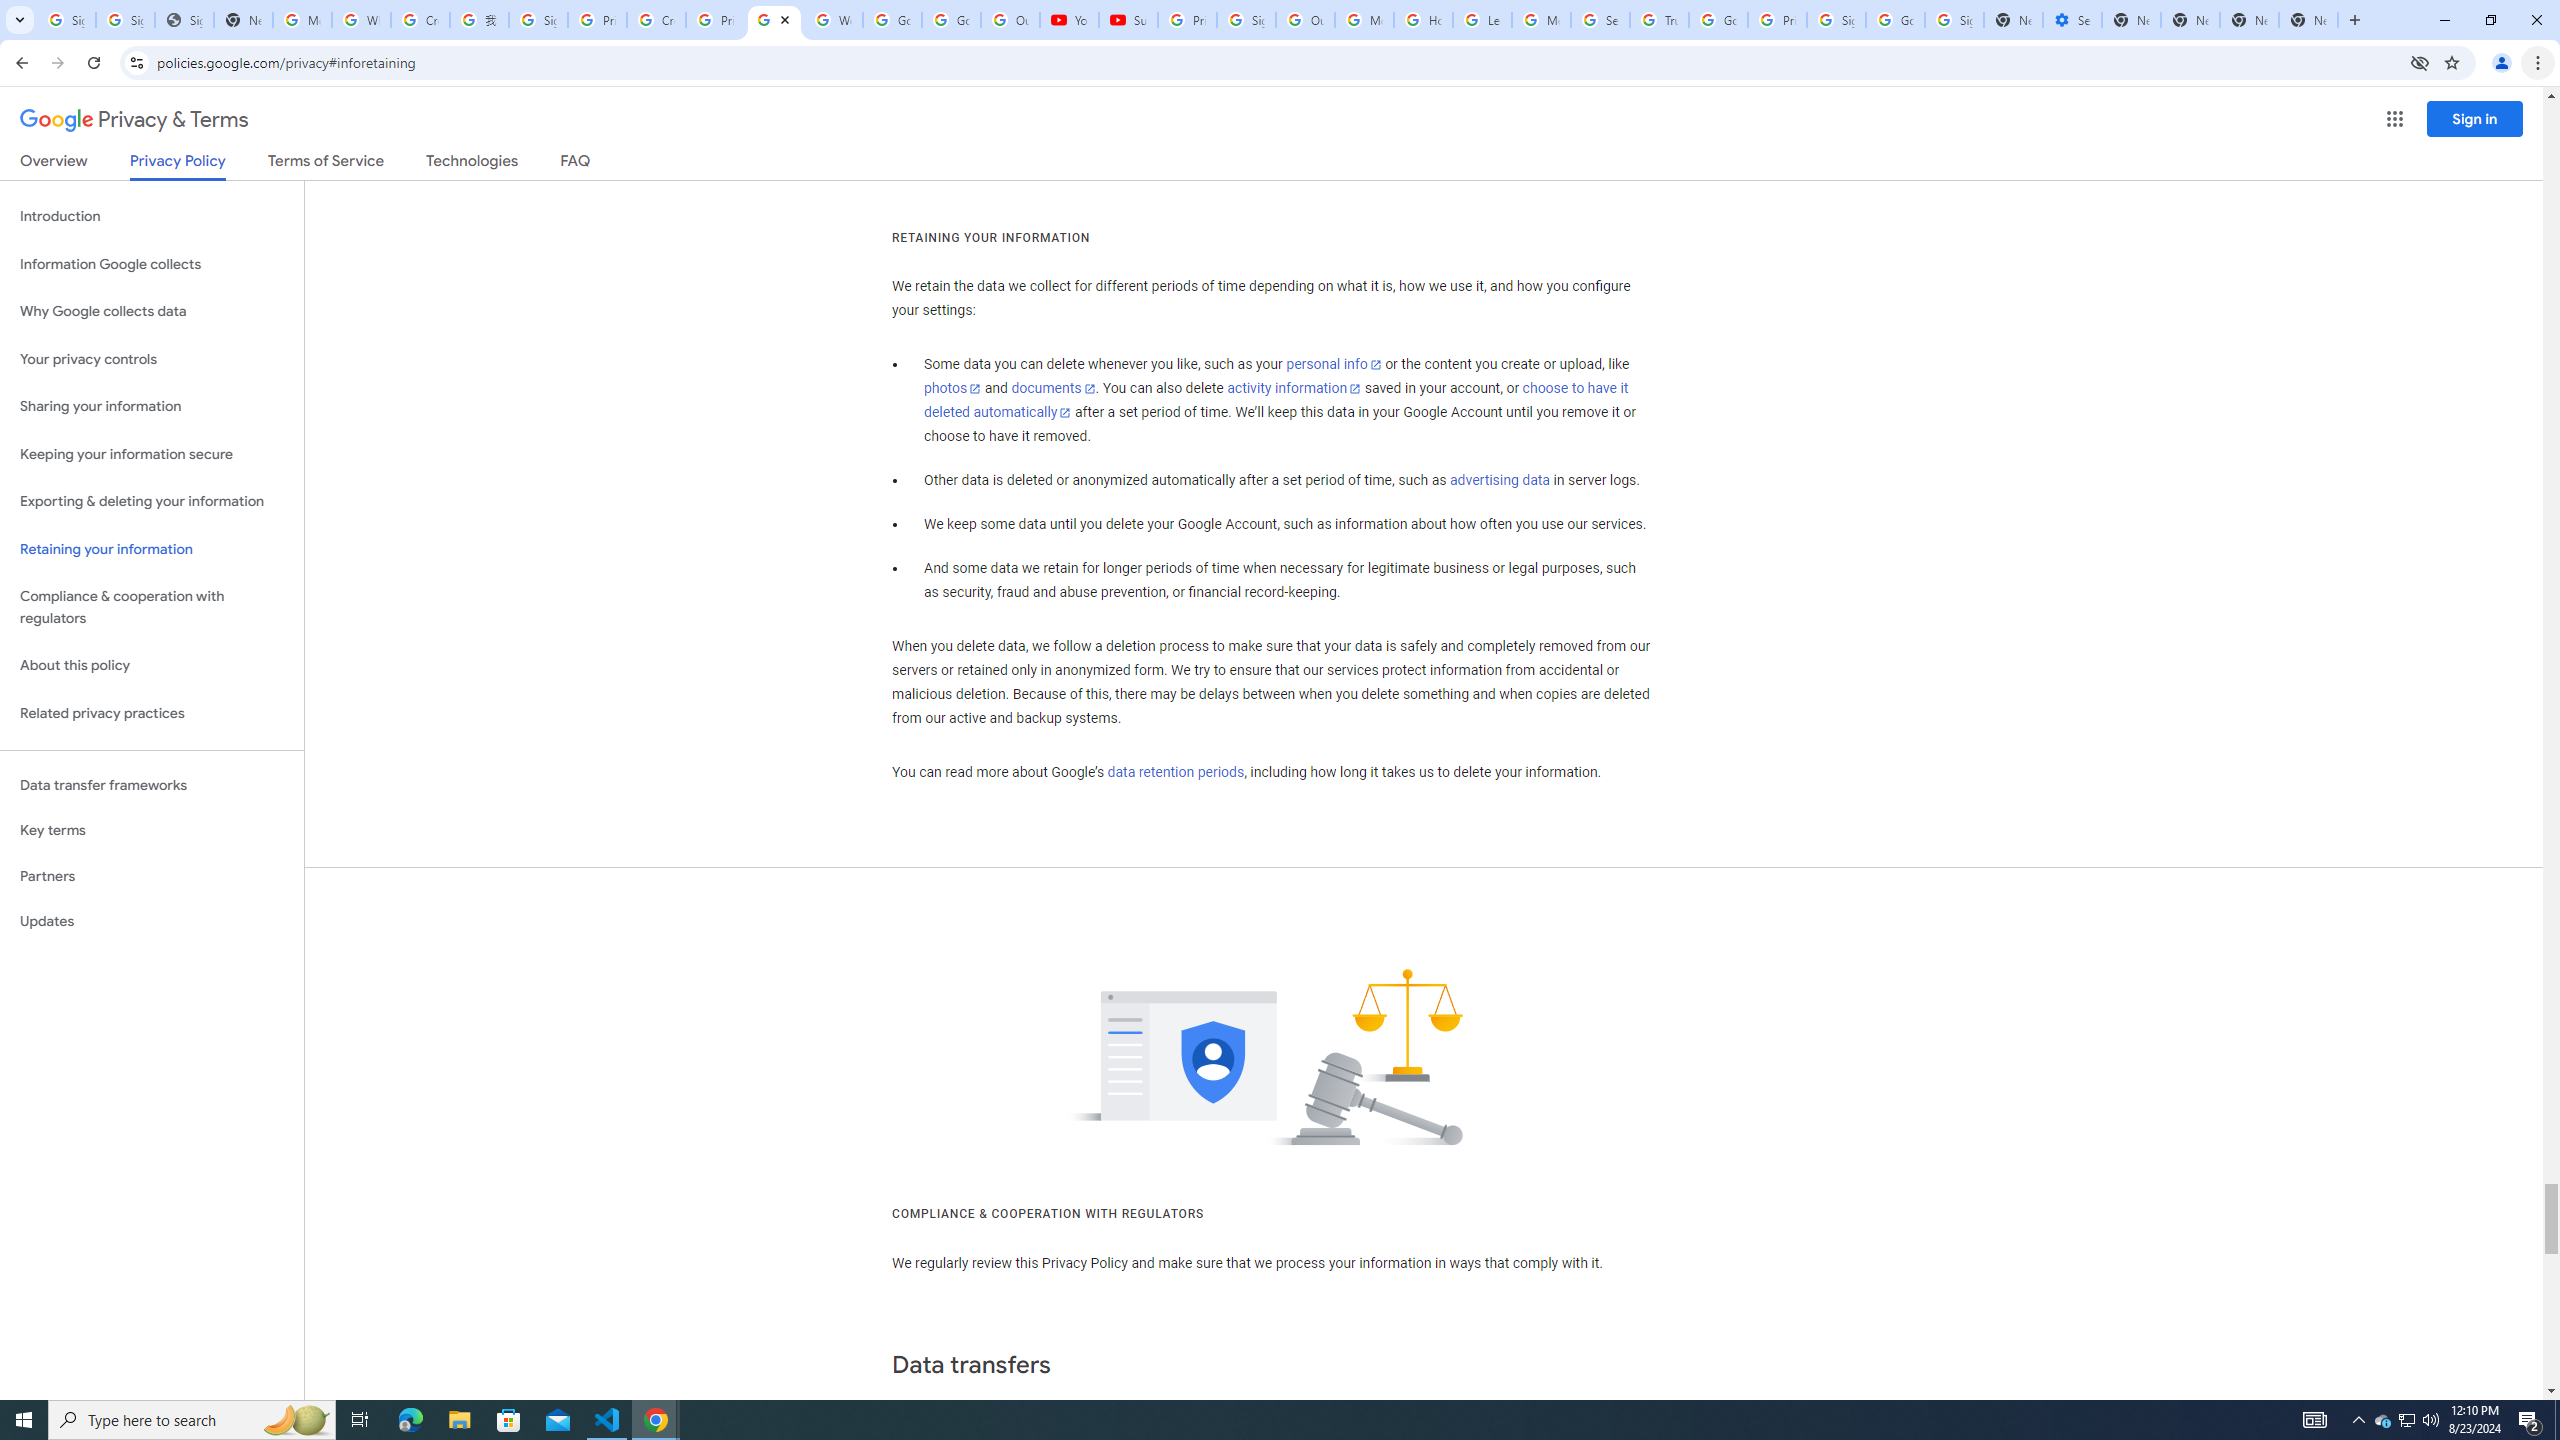 Image resolution: width=2560 pixels, height=1440 pixels. What do you see at coordinates (152, 406) in the screenshot?
I see `Sharing your information` at bounding box center [152, 406].